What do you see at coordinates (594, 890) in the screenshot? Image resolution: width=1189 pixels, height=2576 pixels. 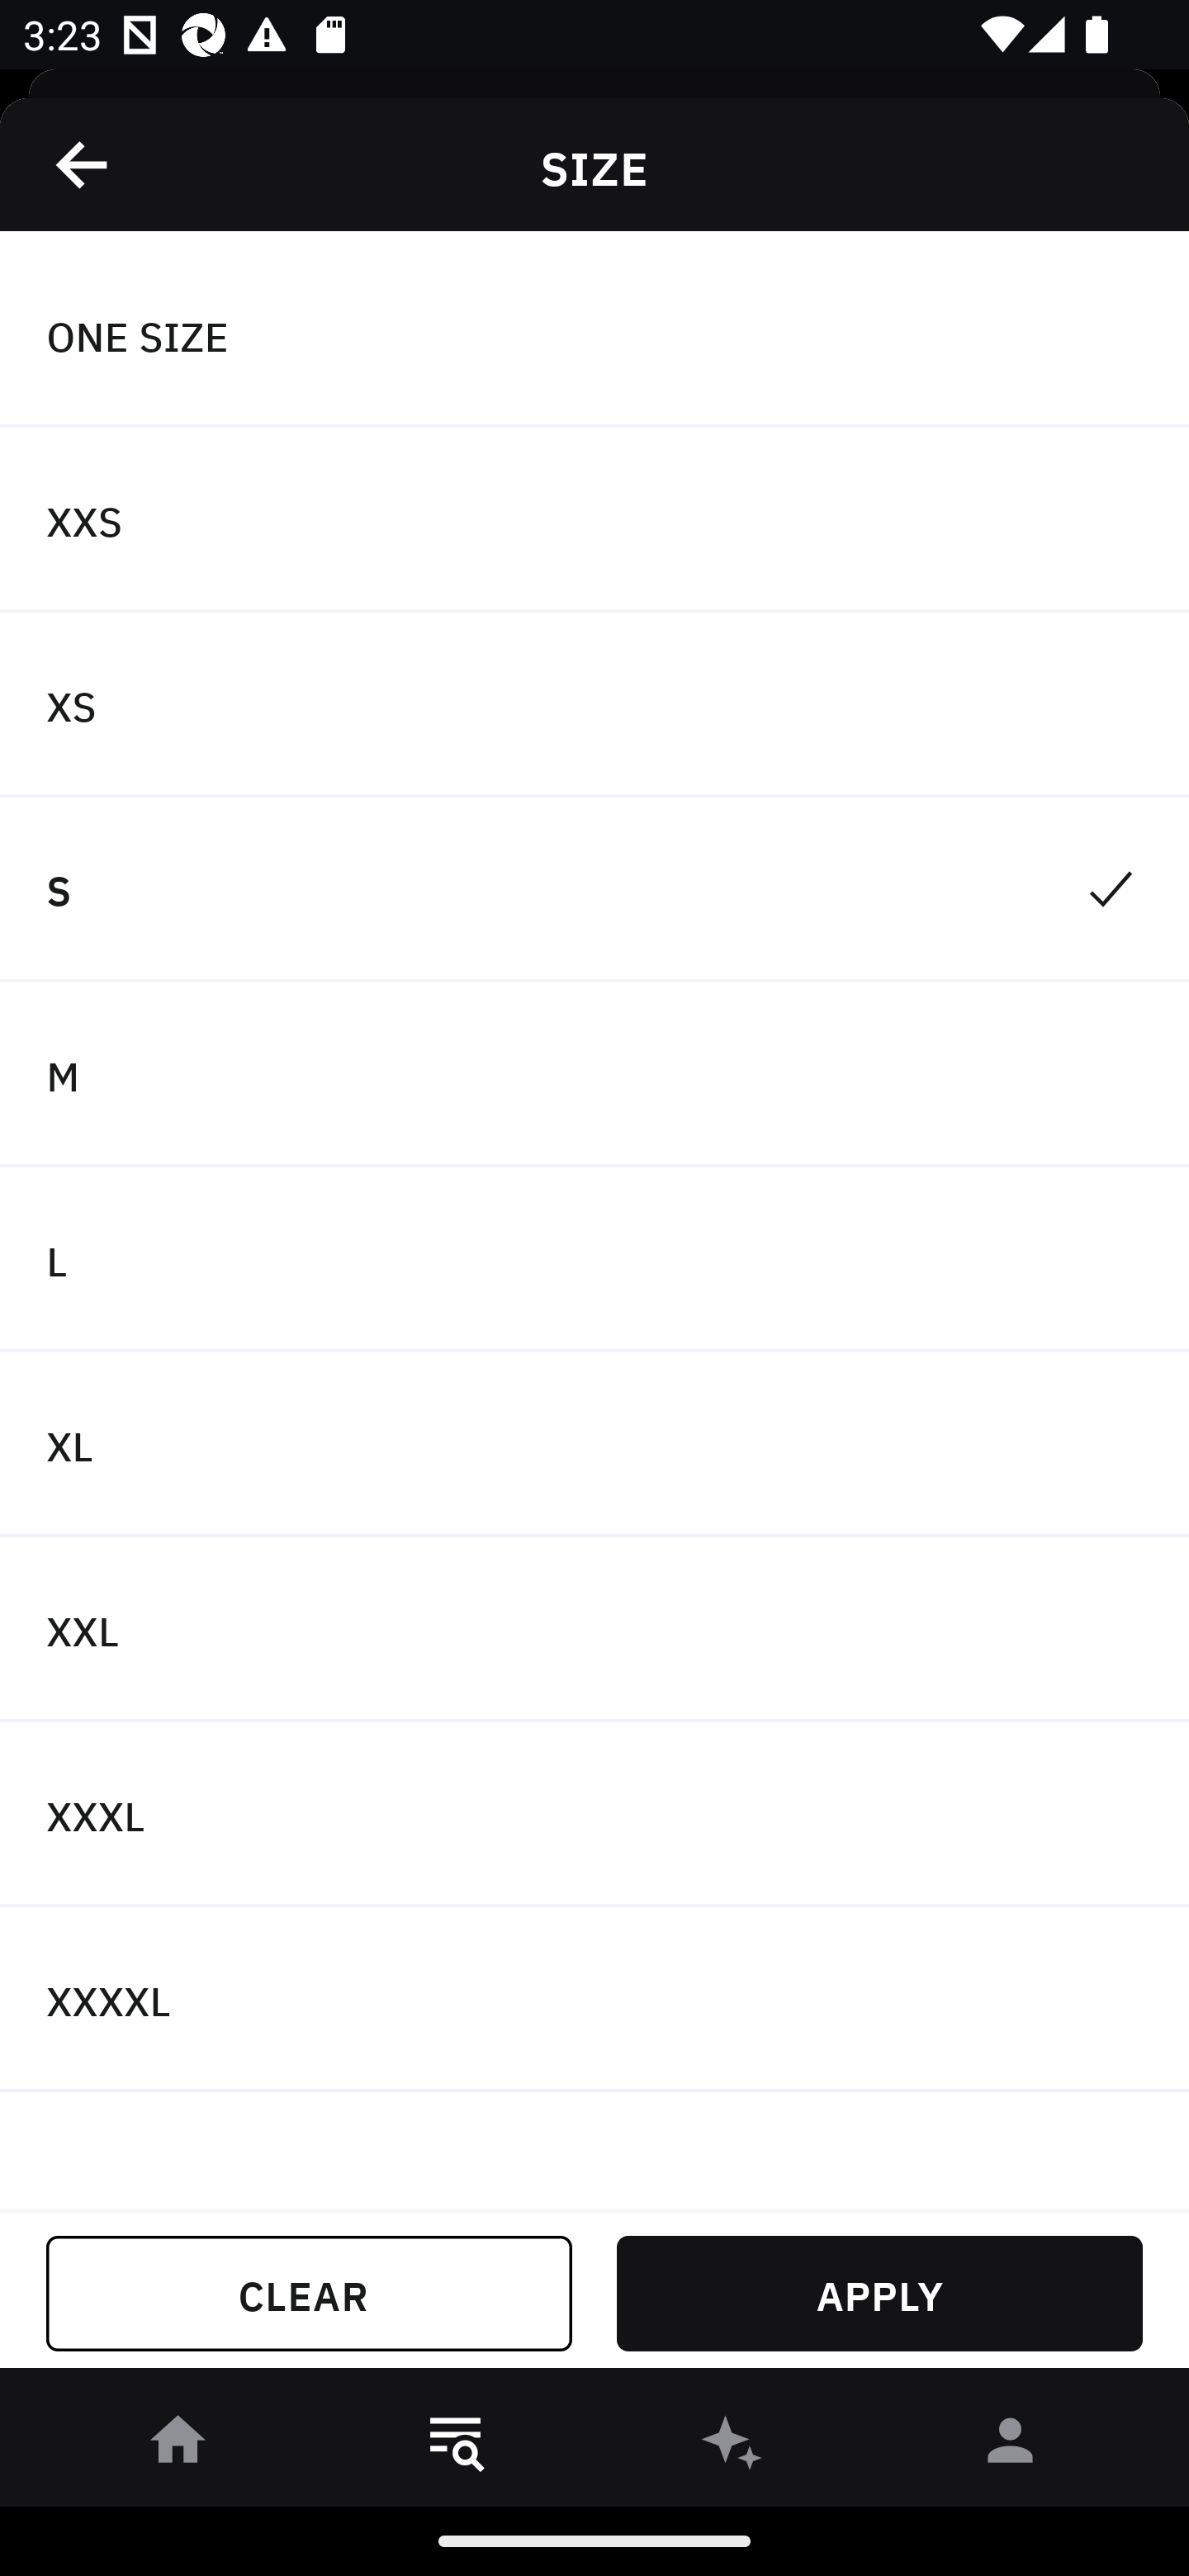 I see `S ` at bounding box center [594, 890].